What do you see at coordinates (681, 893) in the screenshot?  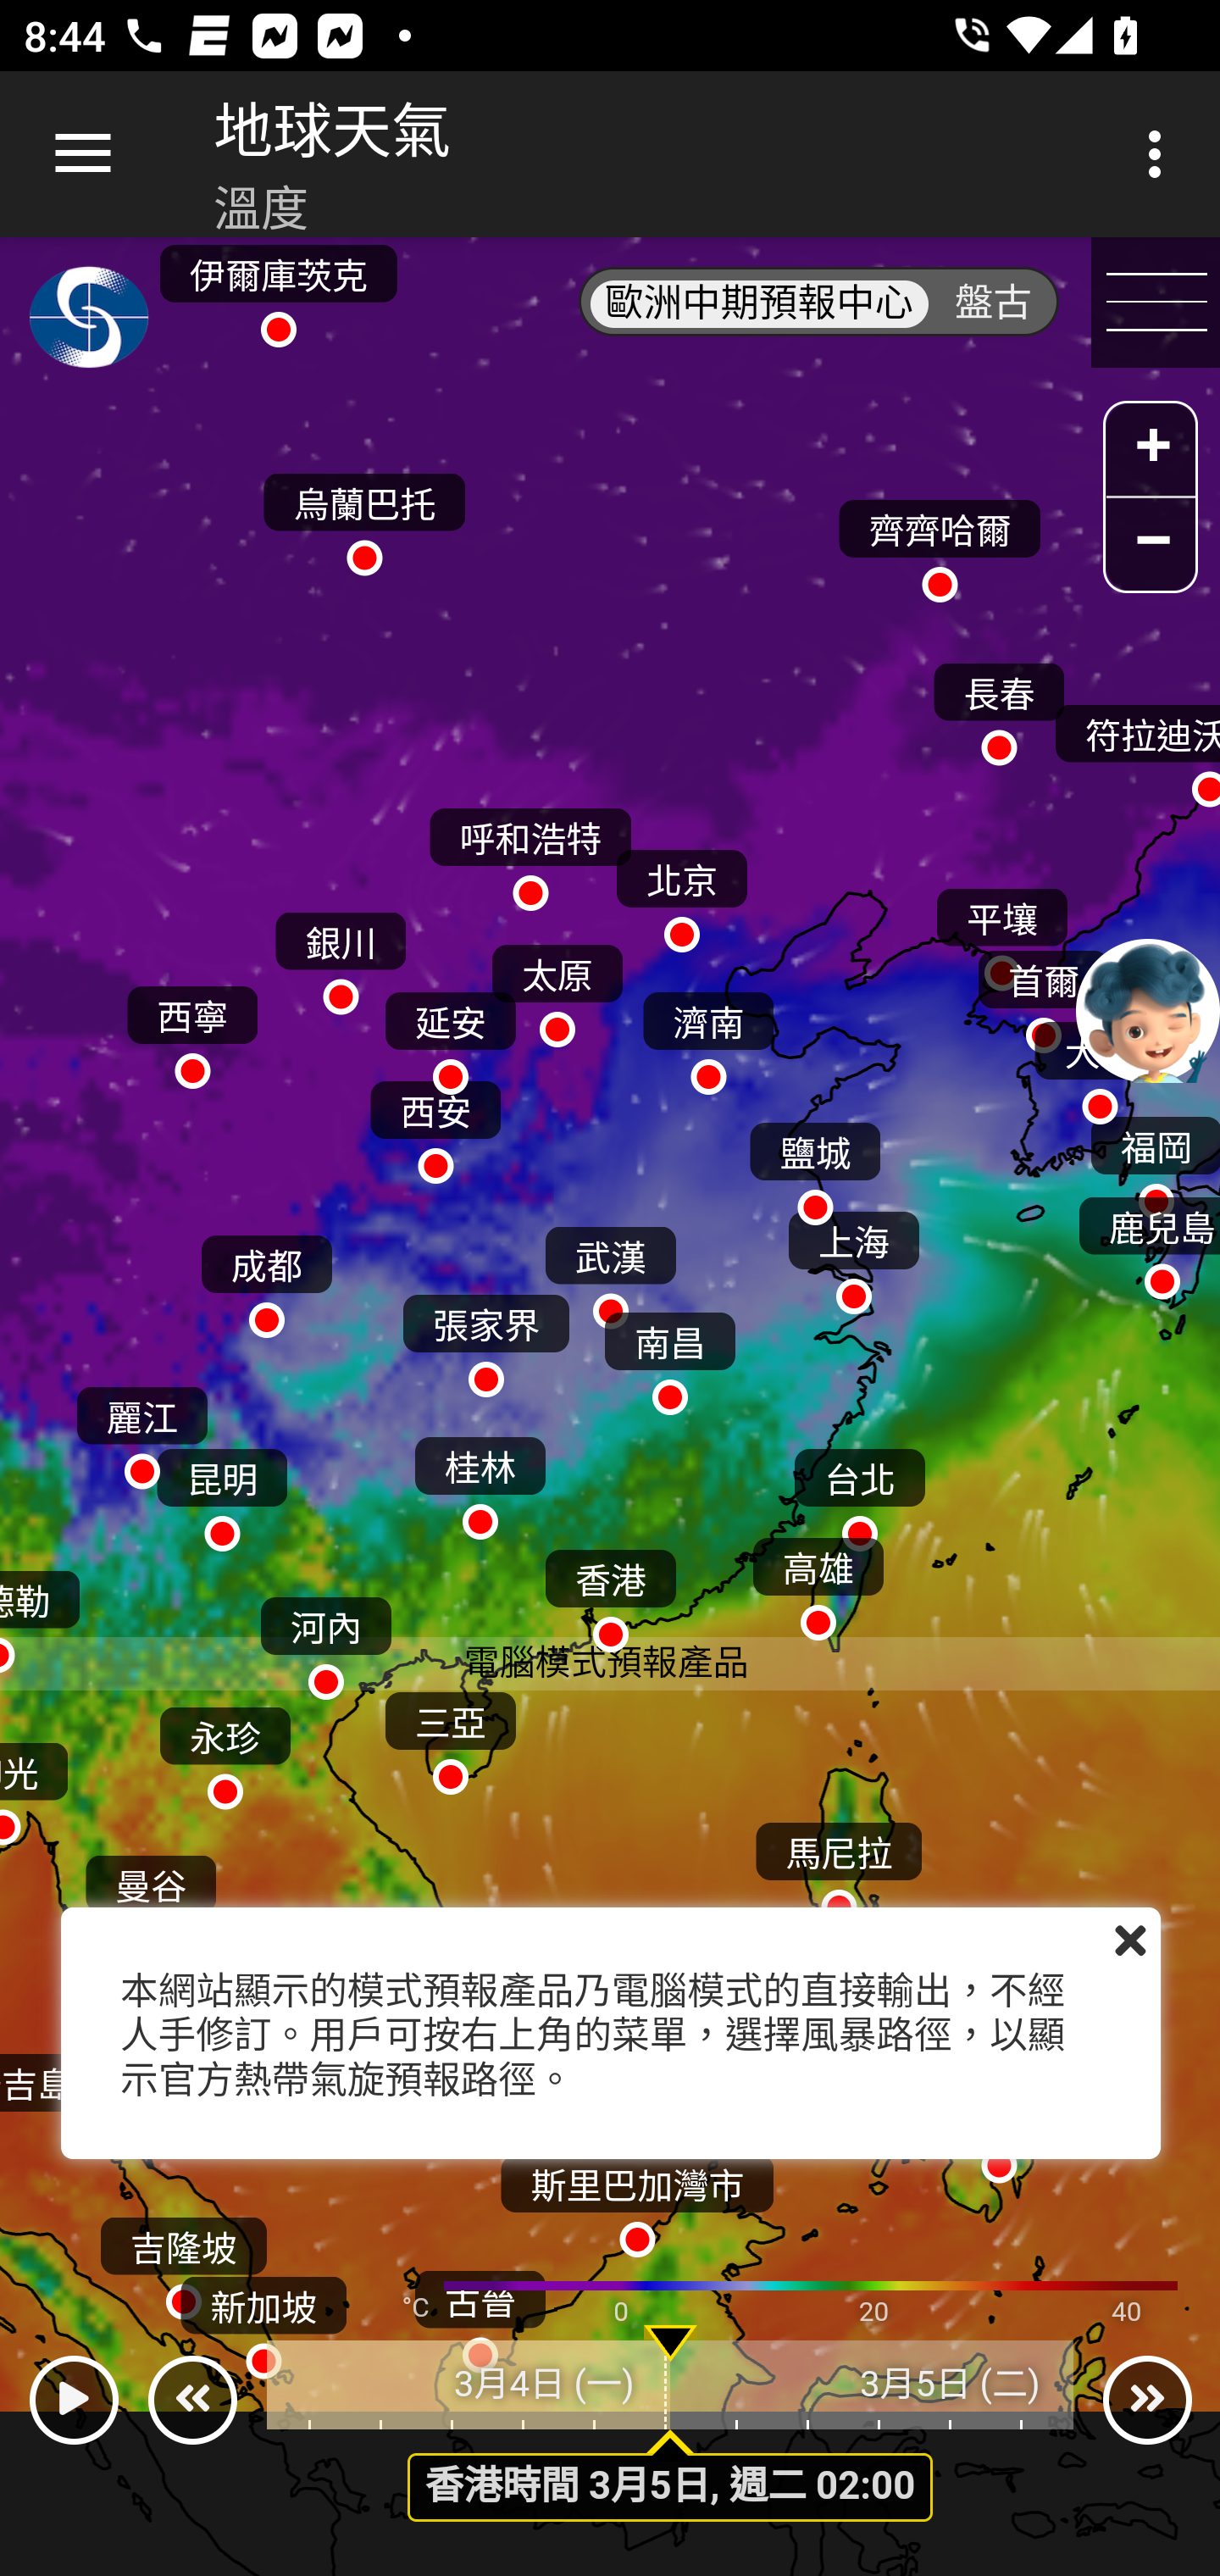 I see `北京` at bounding box center [681, 893].